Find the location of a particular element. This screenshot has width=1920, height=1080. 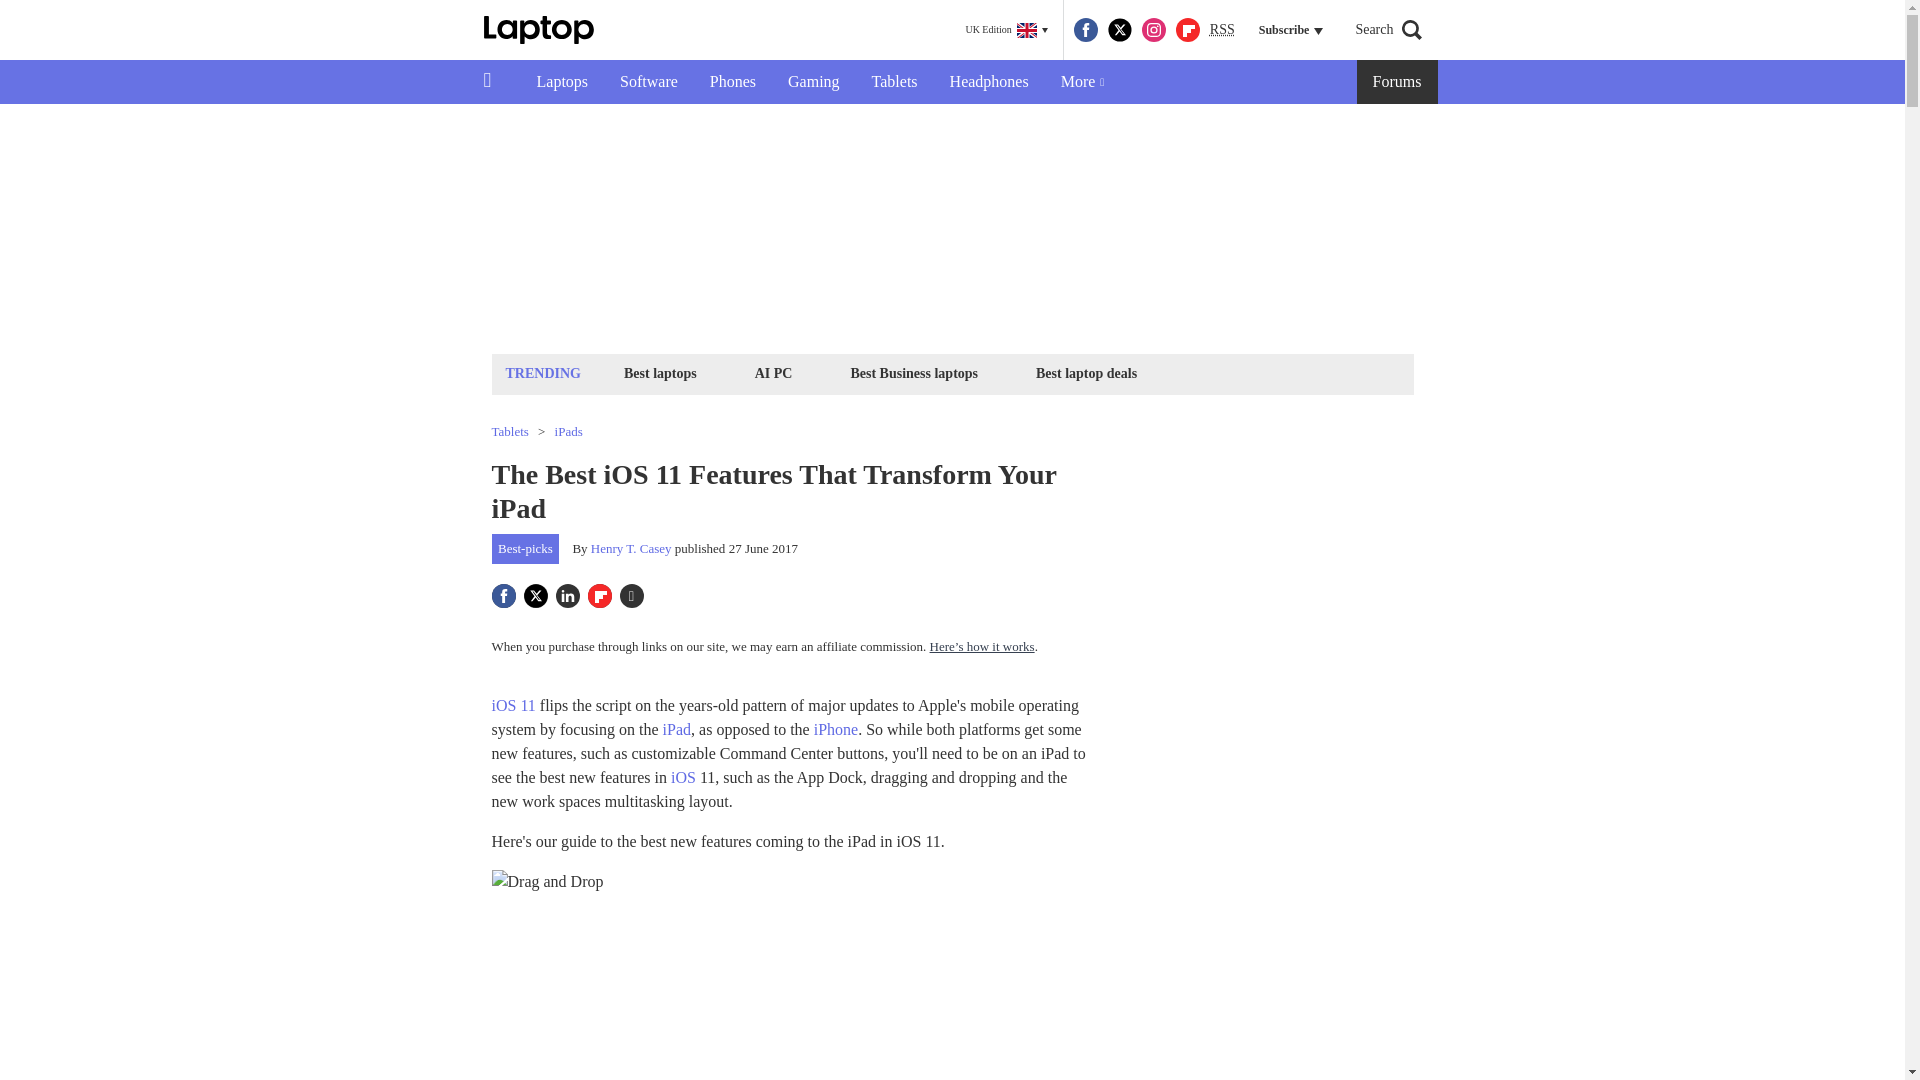

Headphones is located at coordinates (988, 82).